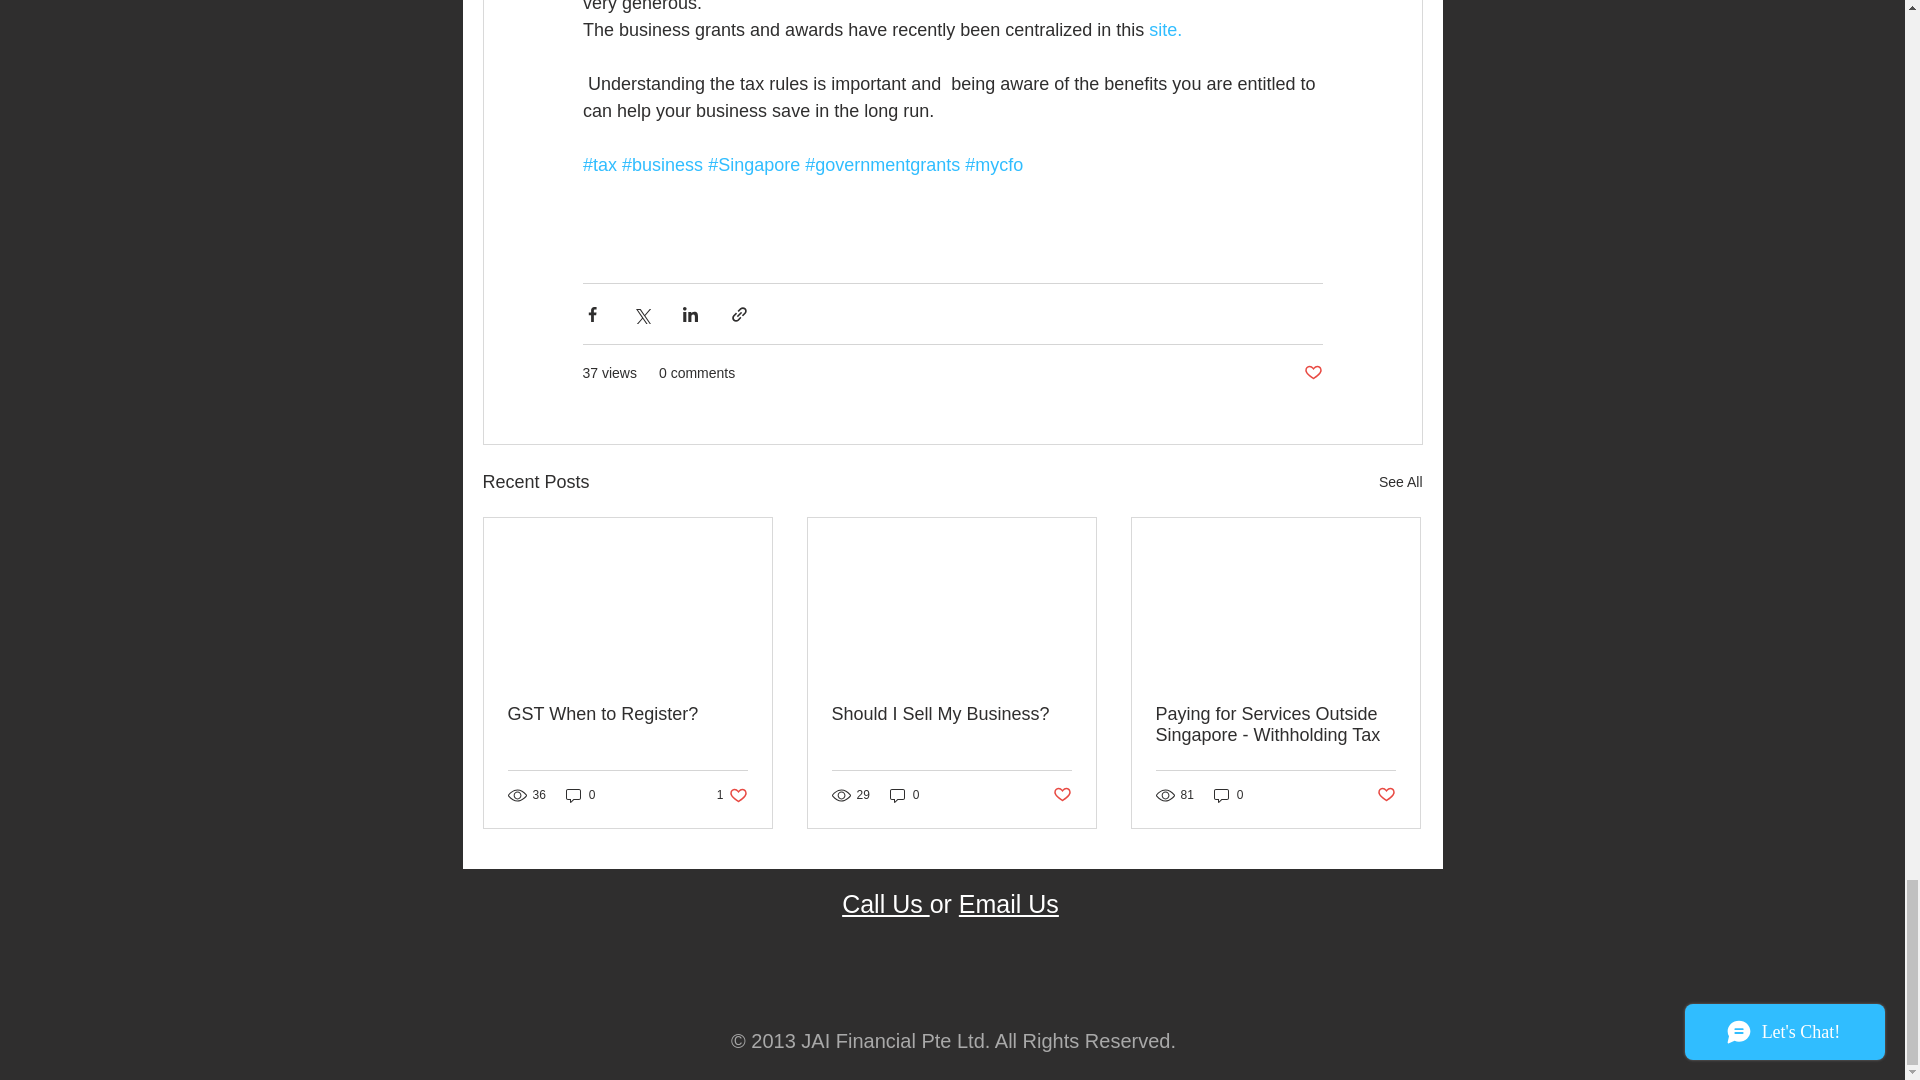  What do you see at coordinates (1400, 482) in the screenshot?
I see `See All` at bounding box center [1400, 482].